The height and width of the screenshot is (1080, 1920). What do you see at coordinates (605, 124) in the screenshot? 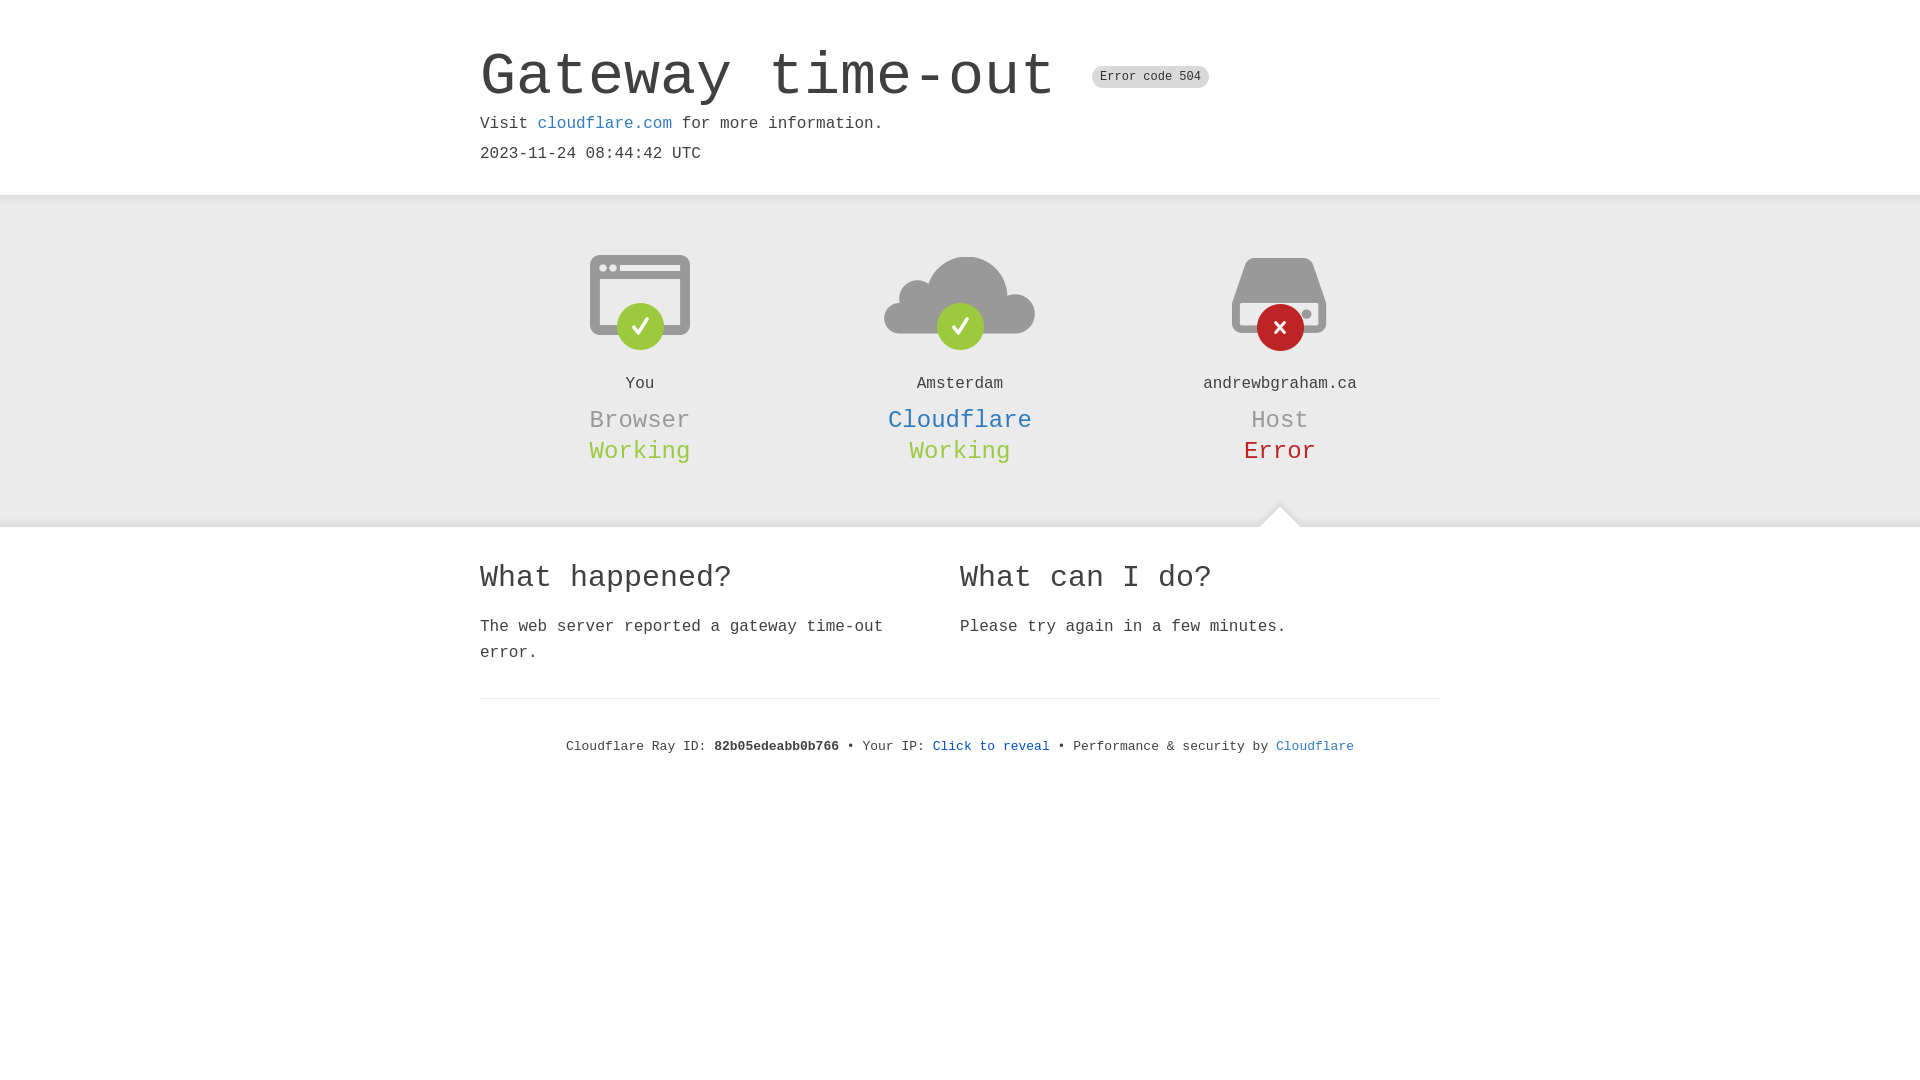
I see `cloudflare.com` at bounding box center [605, 124].